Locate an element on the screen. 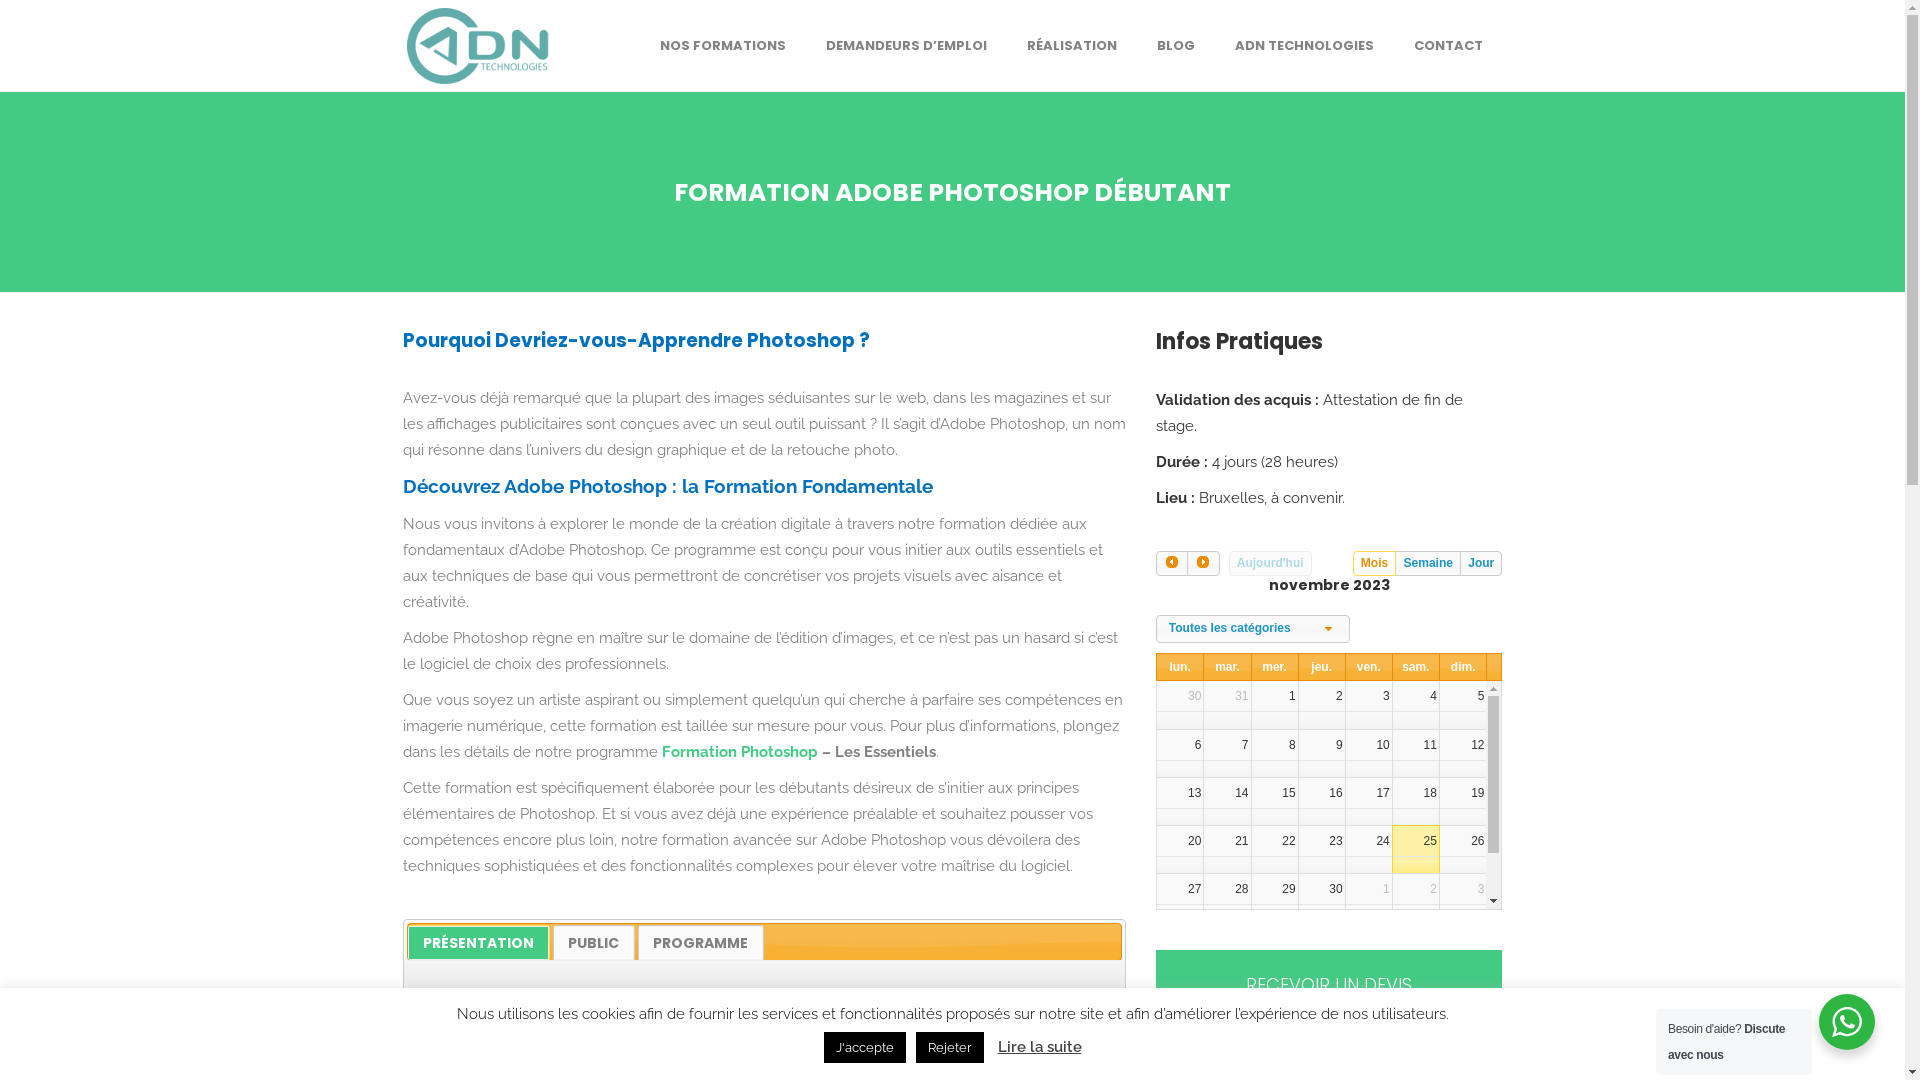  Rejeter is located at coordinates (950, 1048).